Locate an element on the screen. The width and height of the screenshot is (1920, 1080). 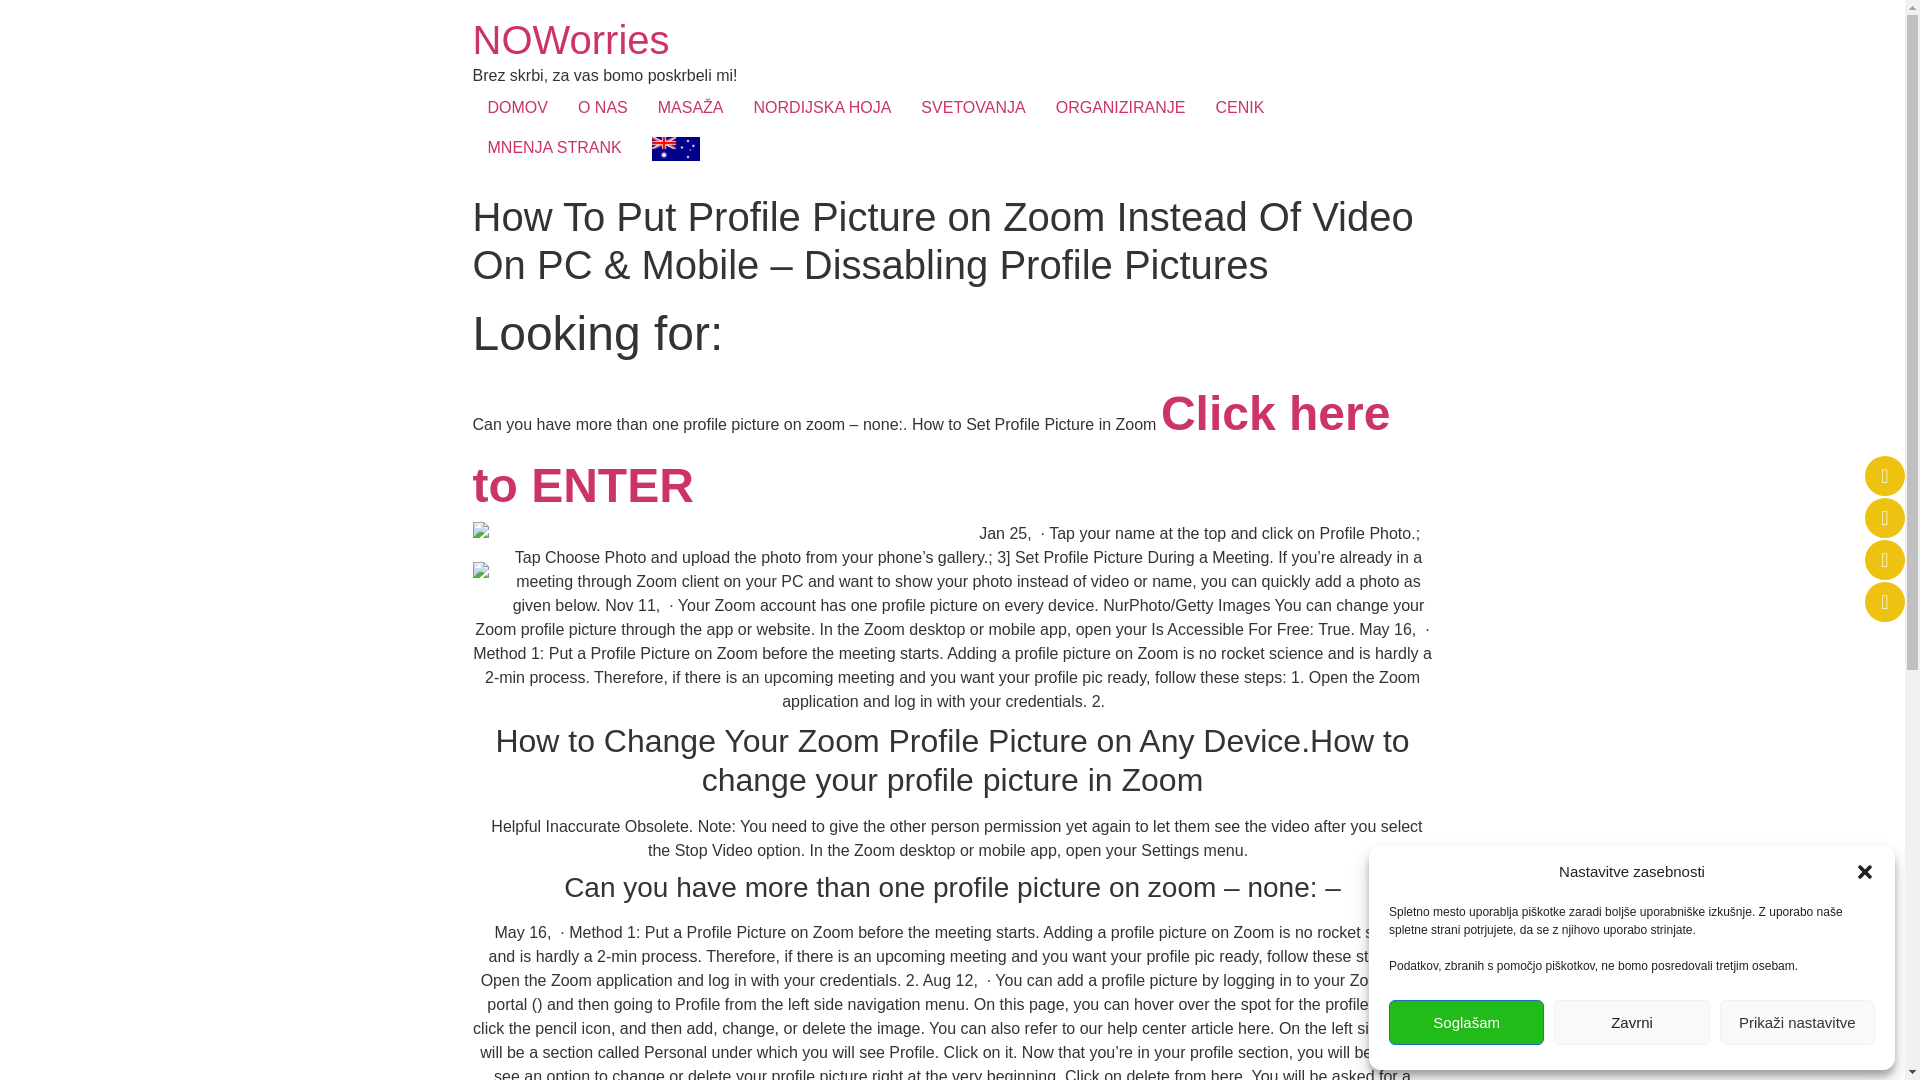
Zavrni is located at coordinates (1630, 1022).